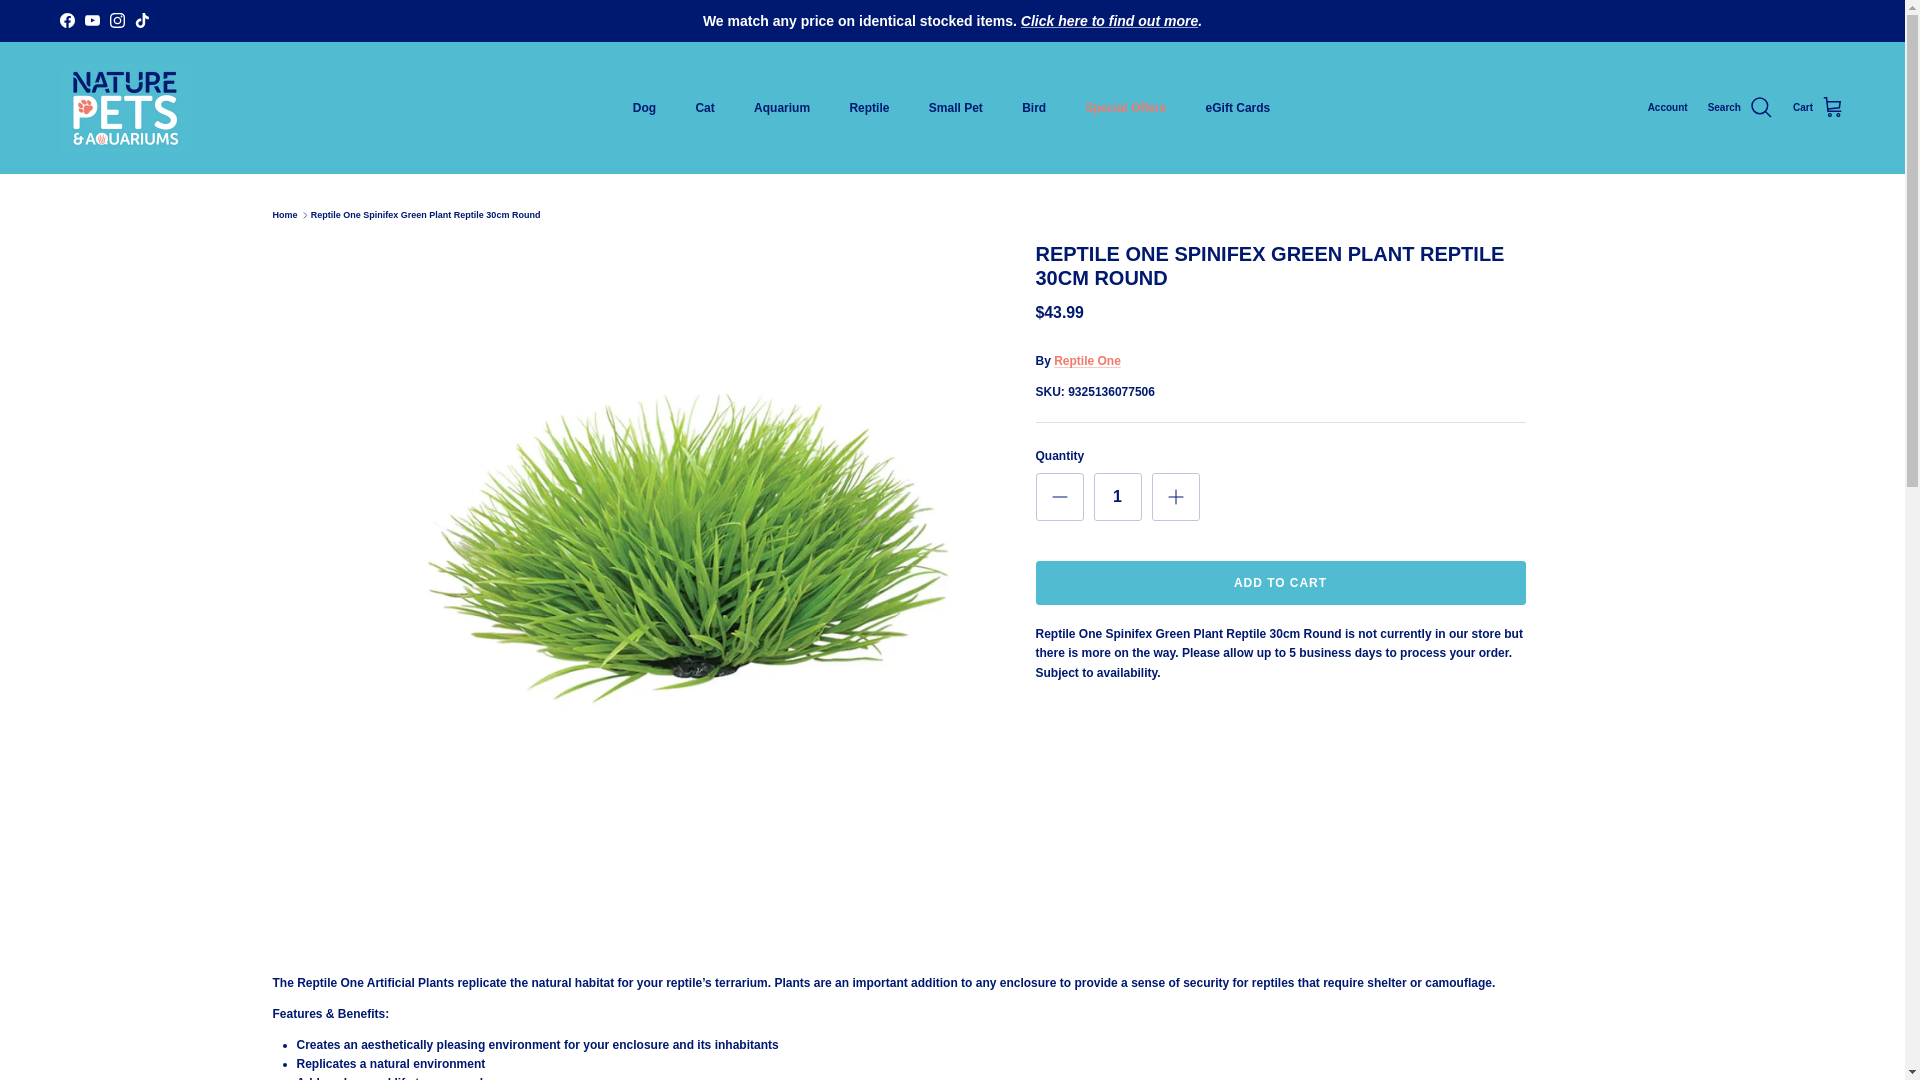 The width and height of the screenshot is (1920, 1080). What do you see at coordinates (1819, 108) in the screenshot?
I see `Cart` at bounding box center [1819, 108].